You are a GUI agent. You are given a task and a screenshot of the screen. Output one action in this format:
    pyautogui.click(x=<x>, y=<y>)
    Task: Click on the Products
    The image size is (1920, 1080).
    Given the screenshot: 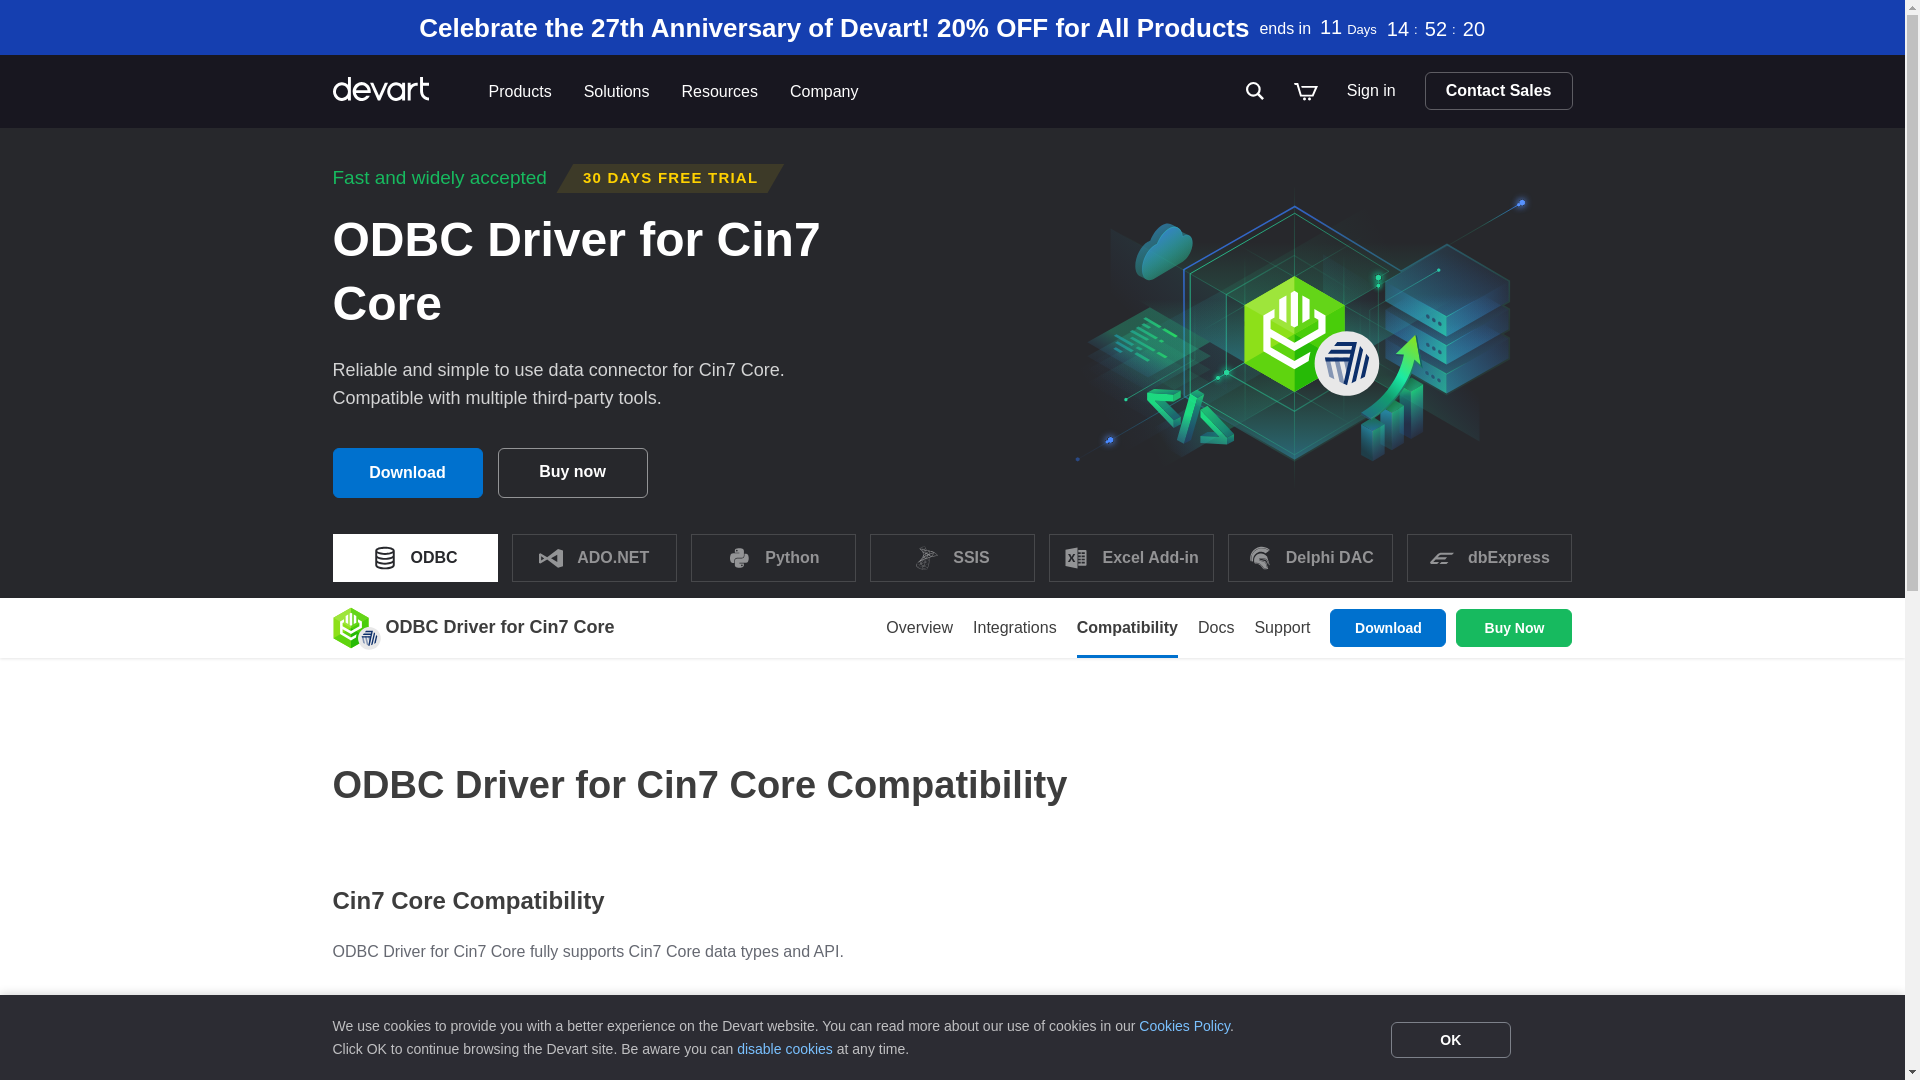 What is the action you would take?
    pyautogui.click(x=519, y=92)
    